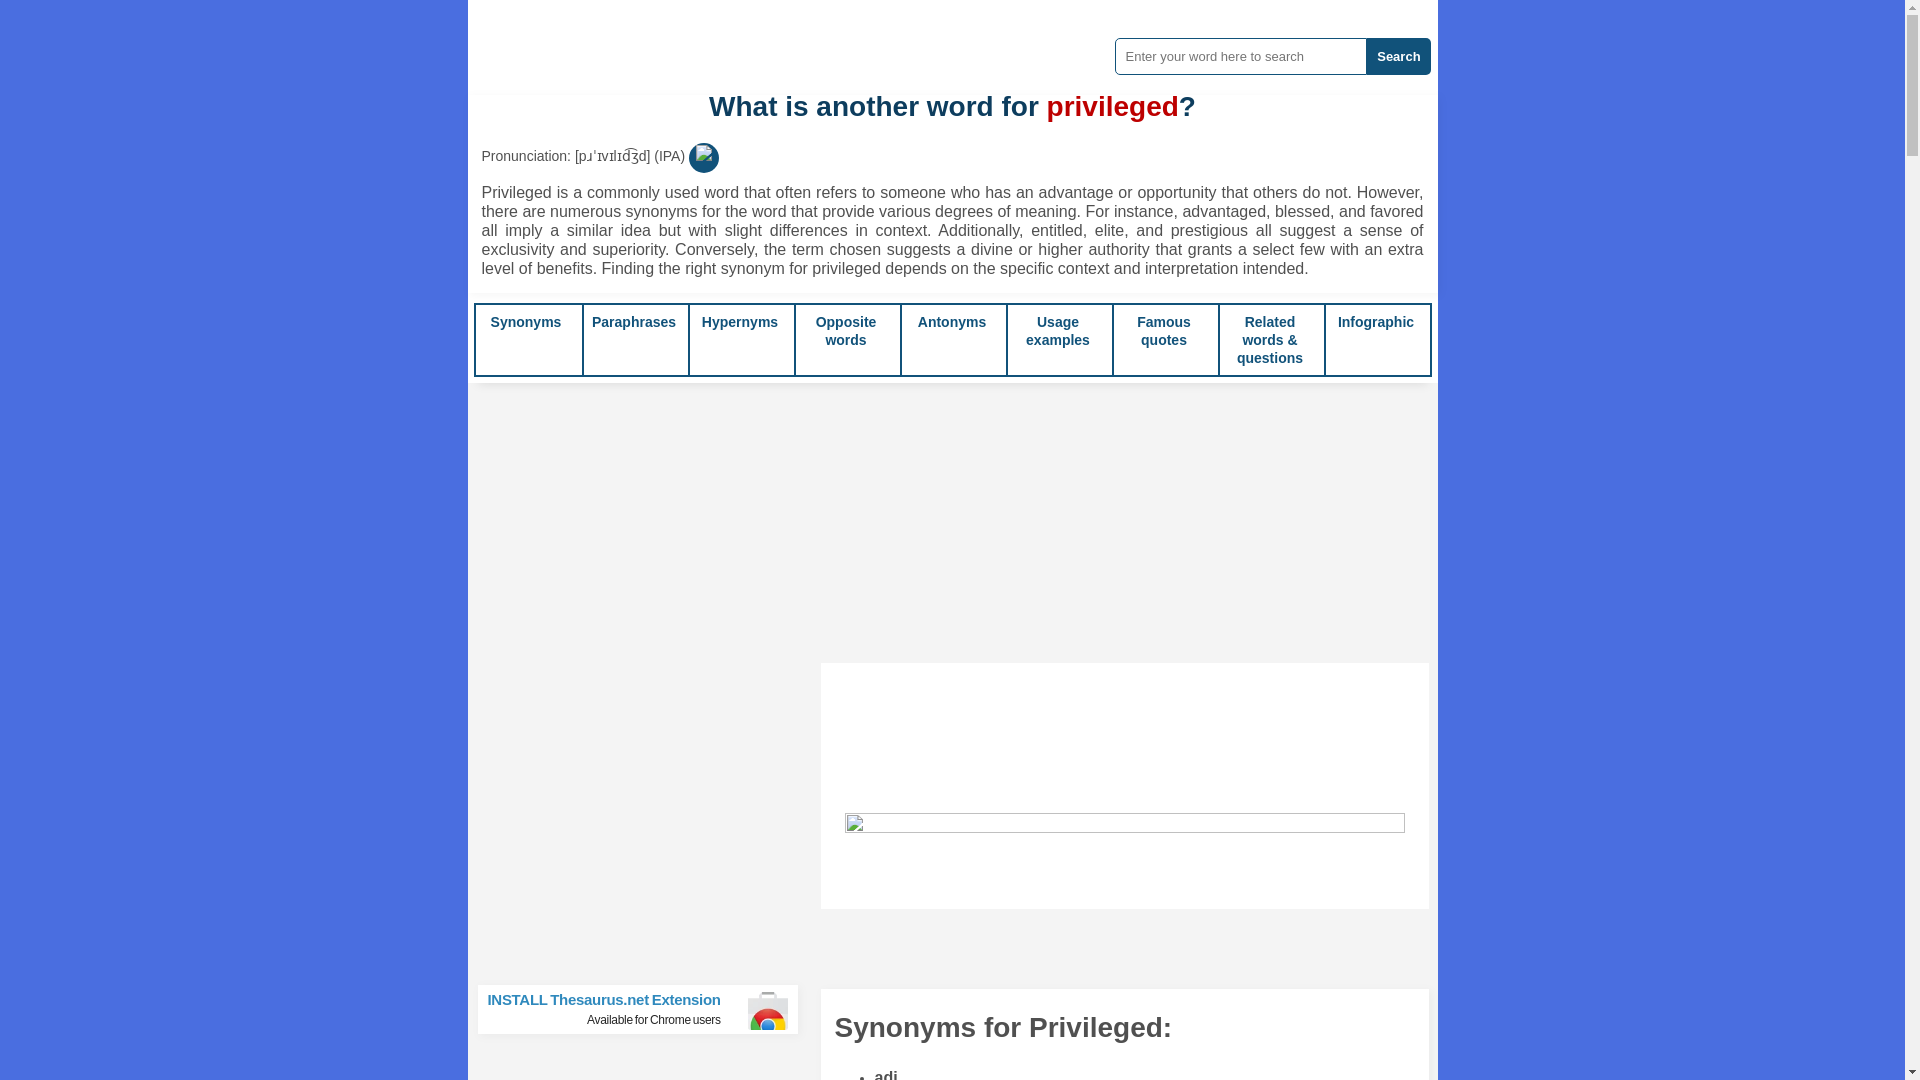 Image resolution: width=1920 pixels, height=1080 pixels. Describe the element at coordinates (740, 322) in the screenshot. I see `Hypernyms` at that location.